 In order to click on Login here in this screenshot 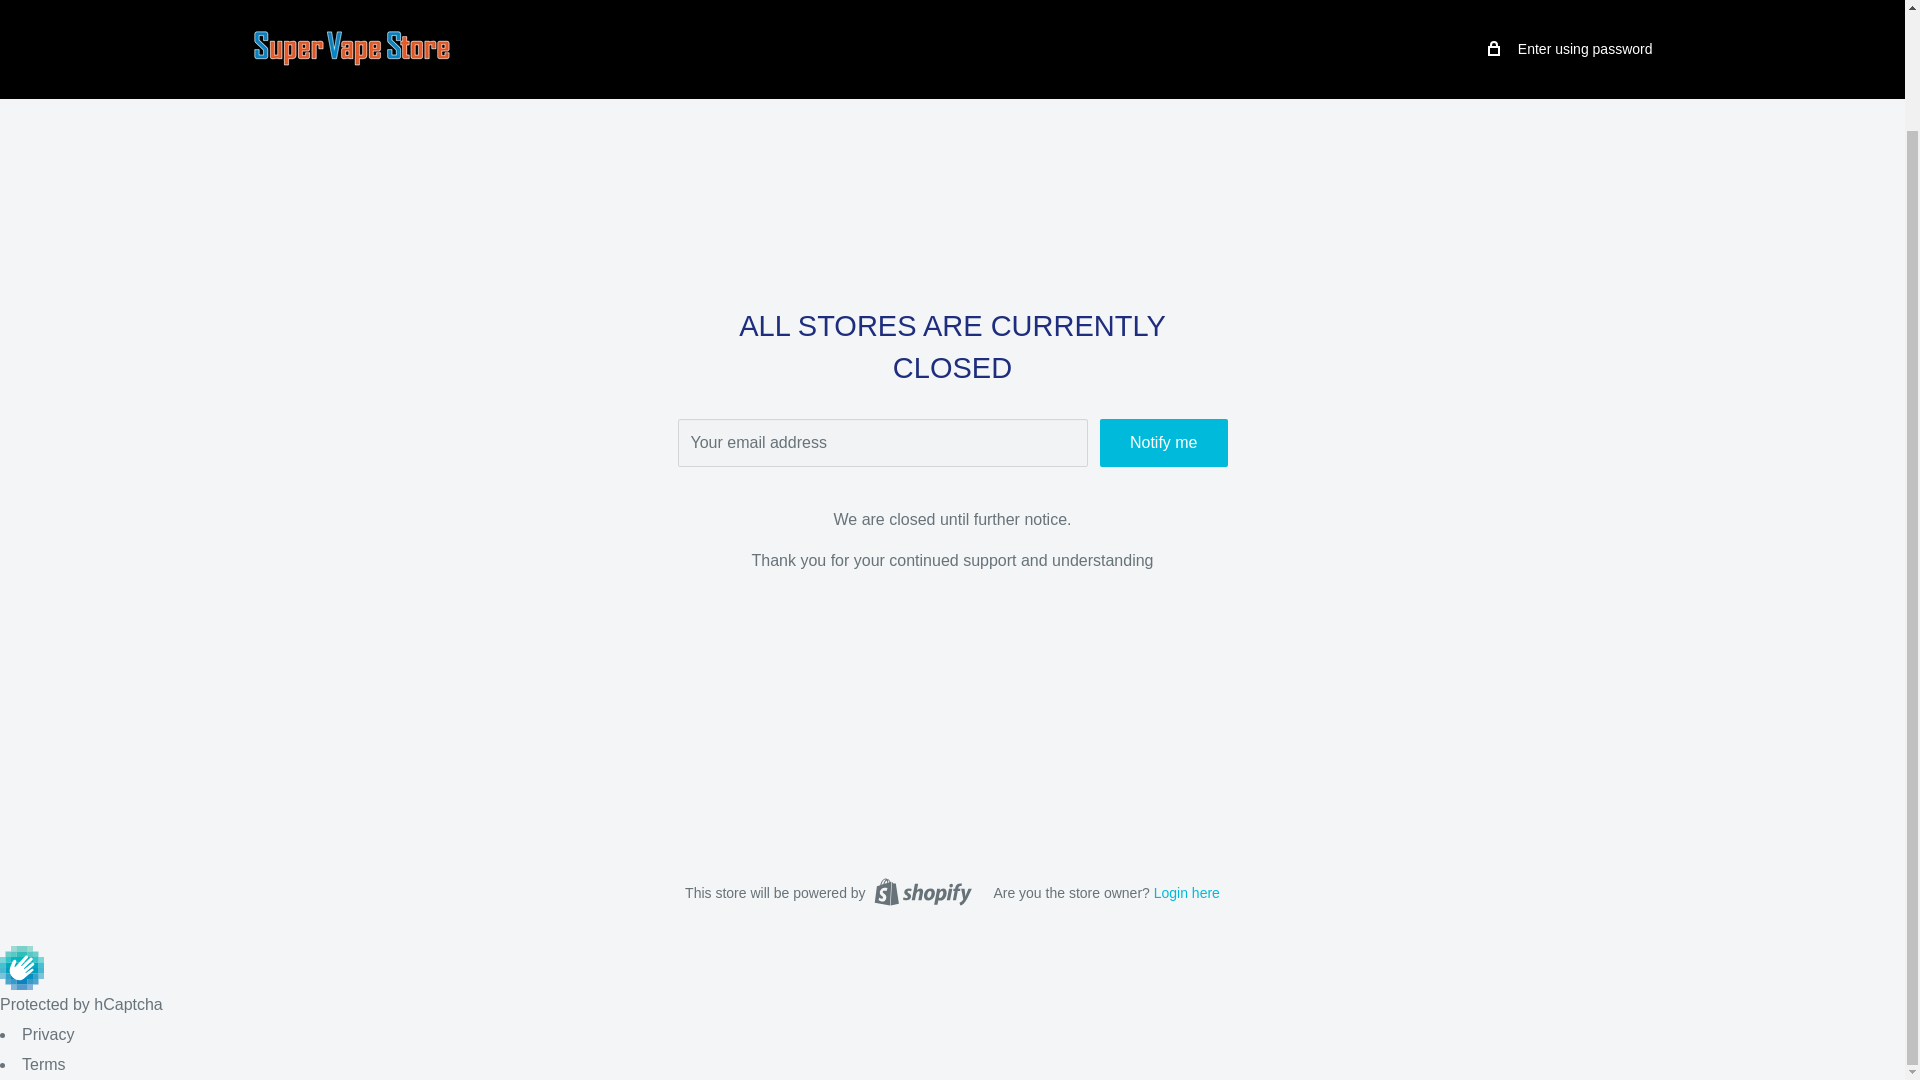, I will do `click(1186, 892)`.